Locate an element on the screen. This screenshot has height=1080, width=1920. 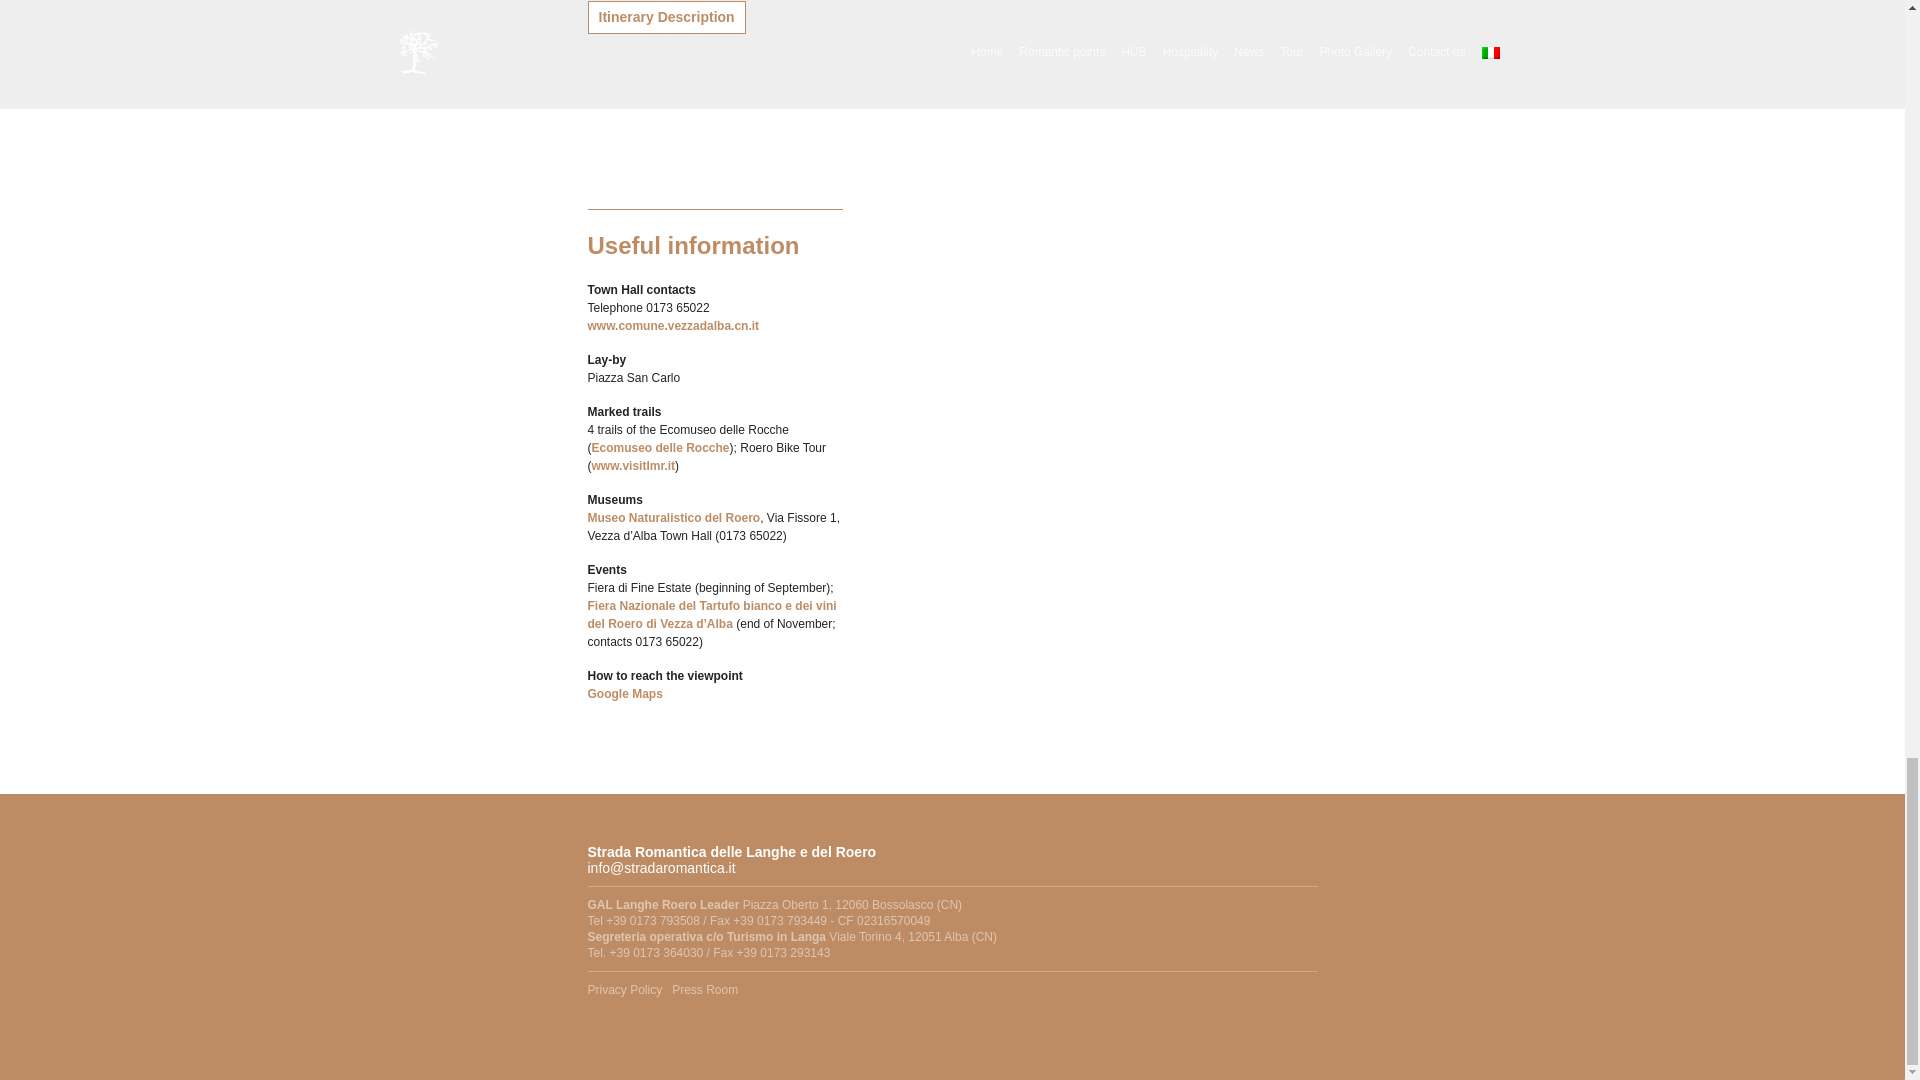
www.comune.vezzadalba.cn.it is located at coordinates (674, 325).